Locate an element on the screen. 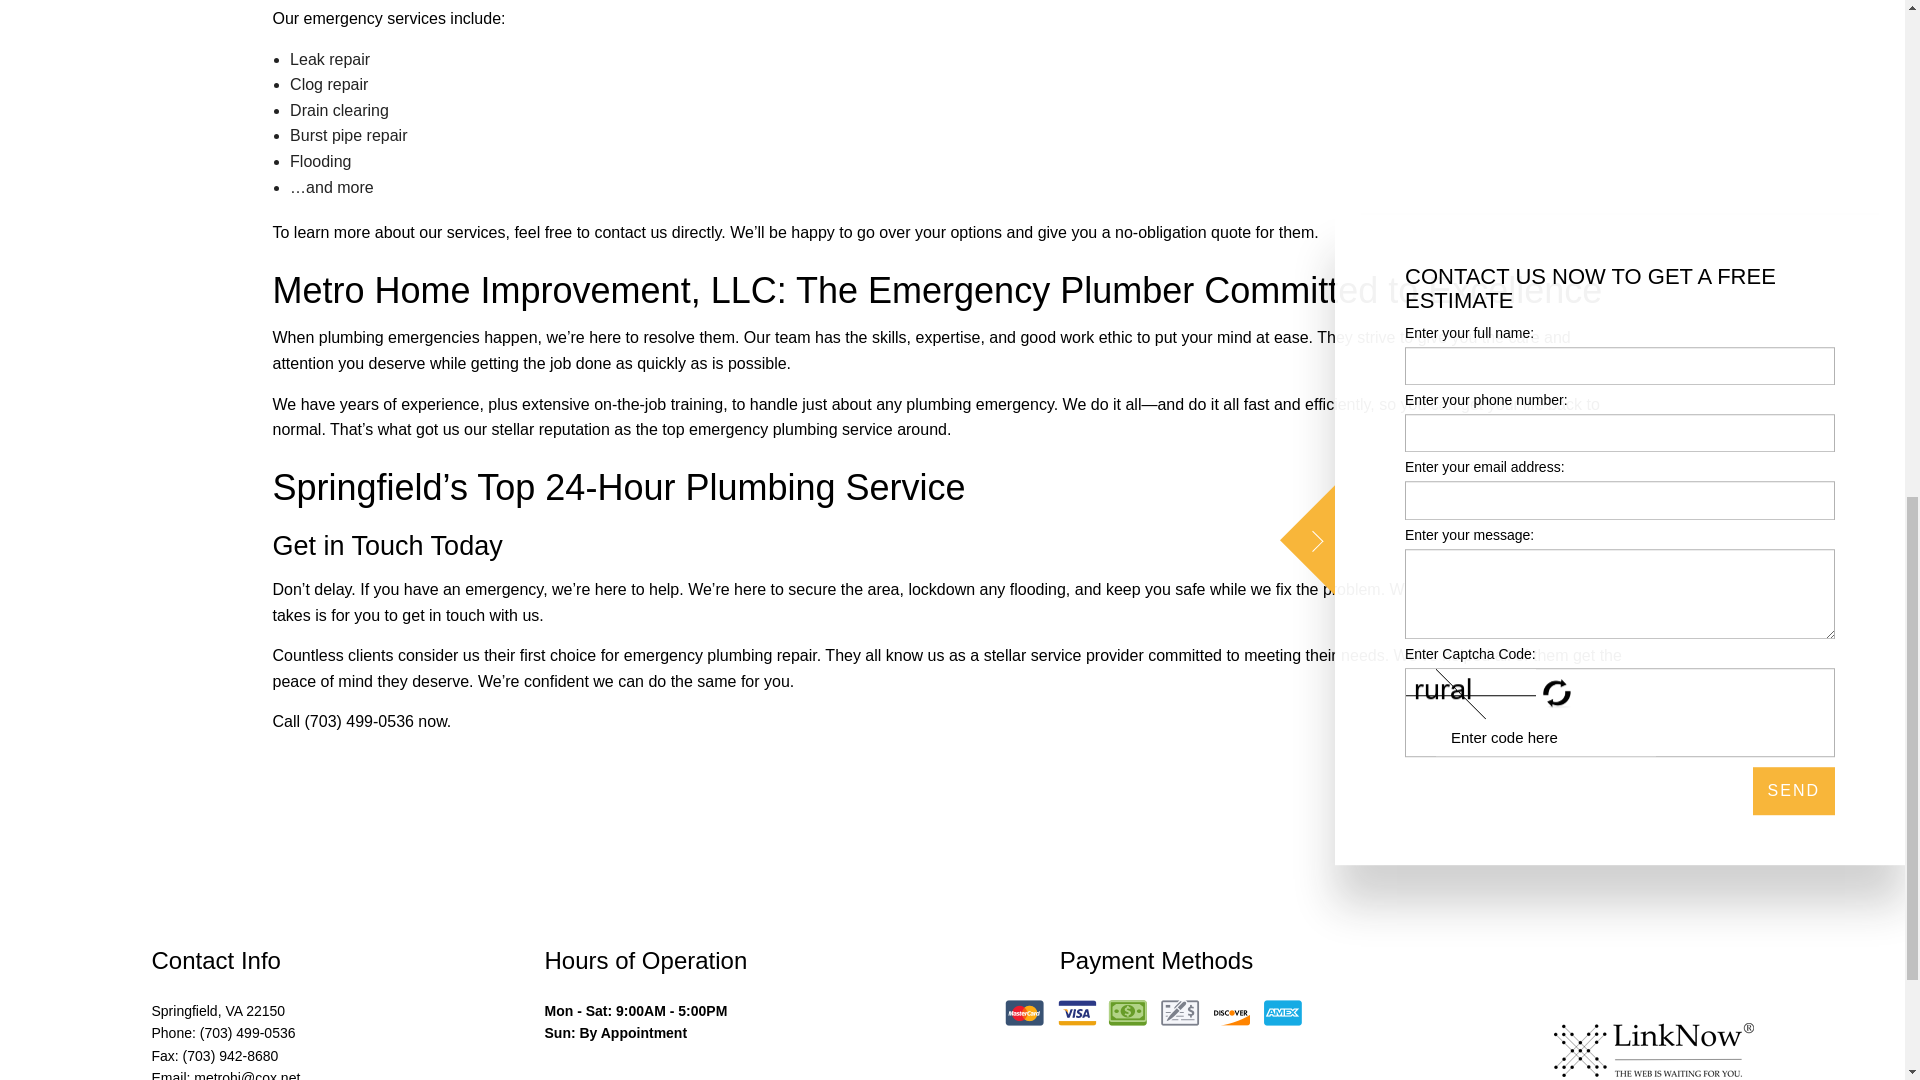 This screenshot has height=1080, width=1920. Discover is located at coordinates (1230, 1013).